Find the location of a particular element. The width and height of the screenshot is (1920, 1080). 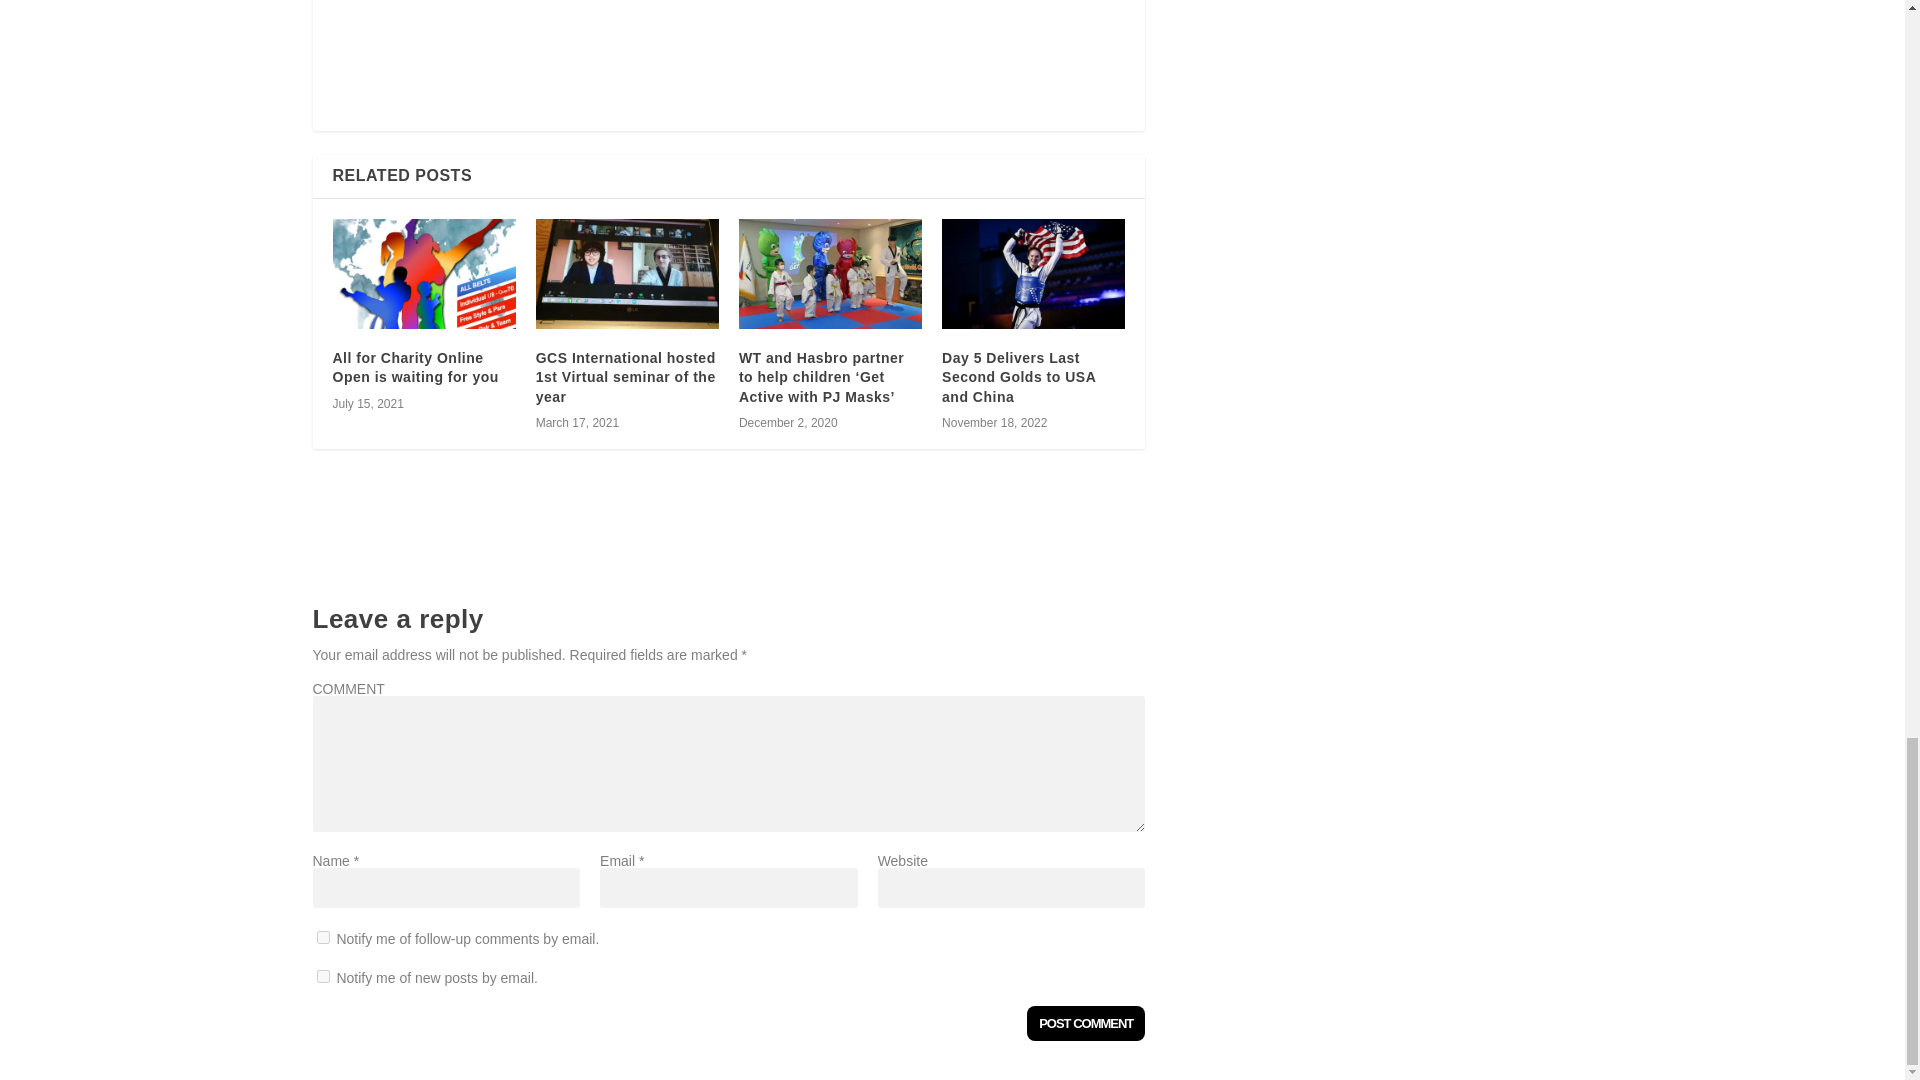

GCS International hosted 1st Virtual seminar of the year is located at coordinates (626, 377).